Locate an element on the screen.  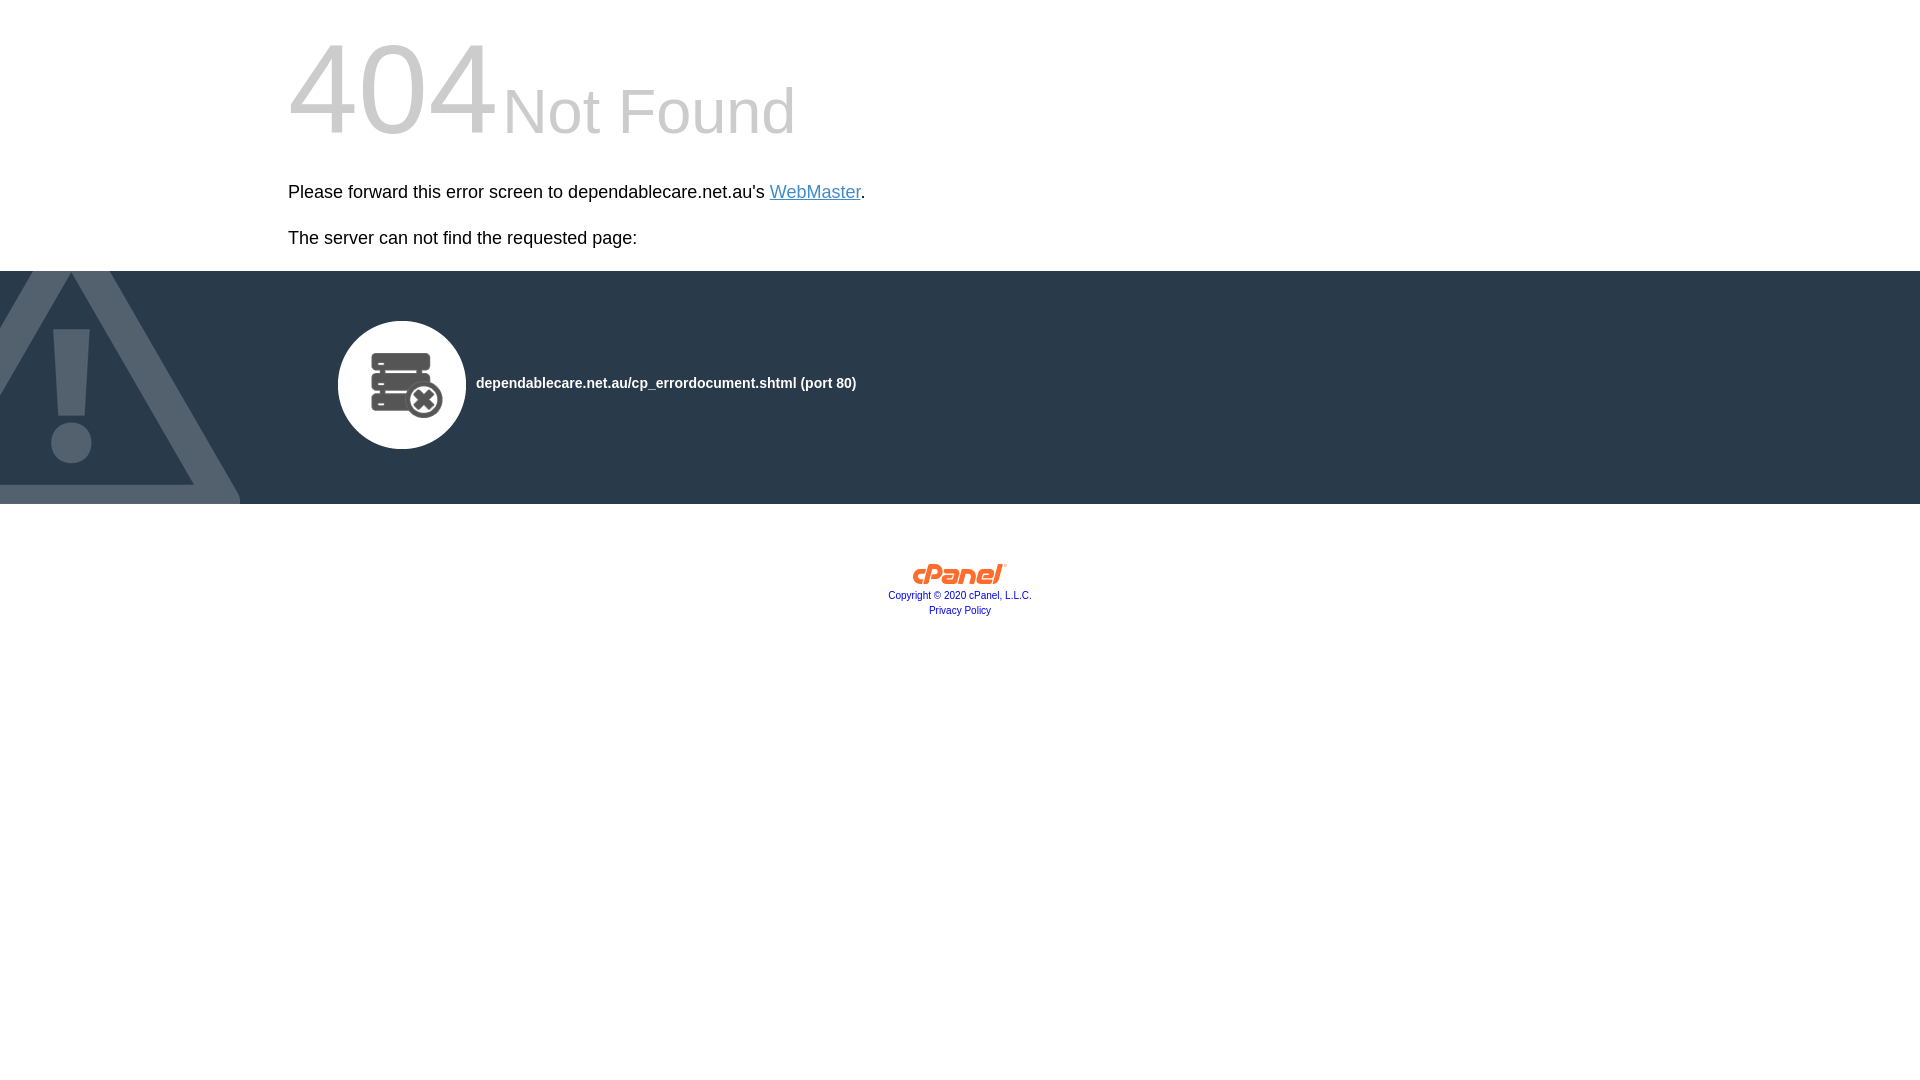
WebMaster is located at coordinates (816, 192).